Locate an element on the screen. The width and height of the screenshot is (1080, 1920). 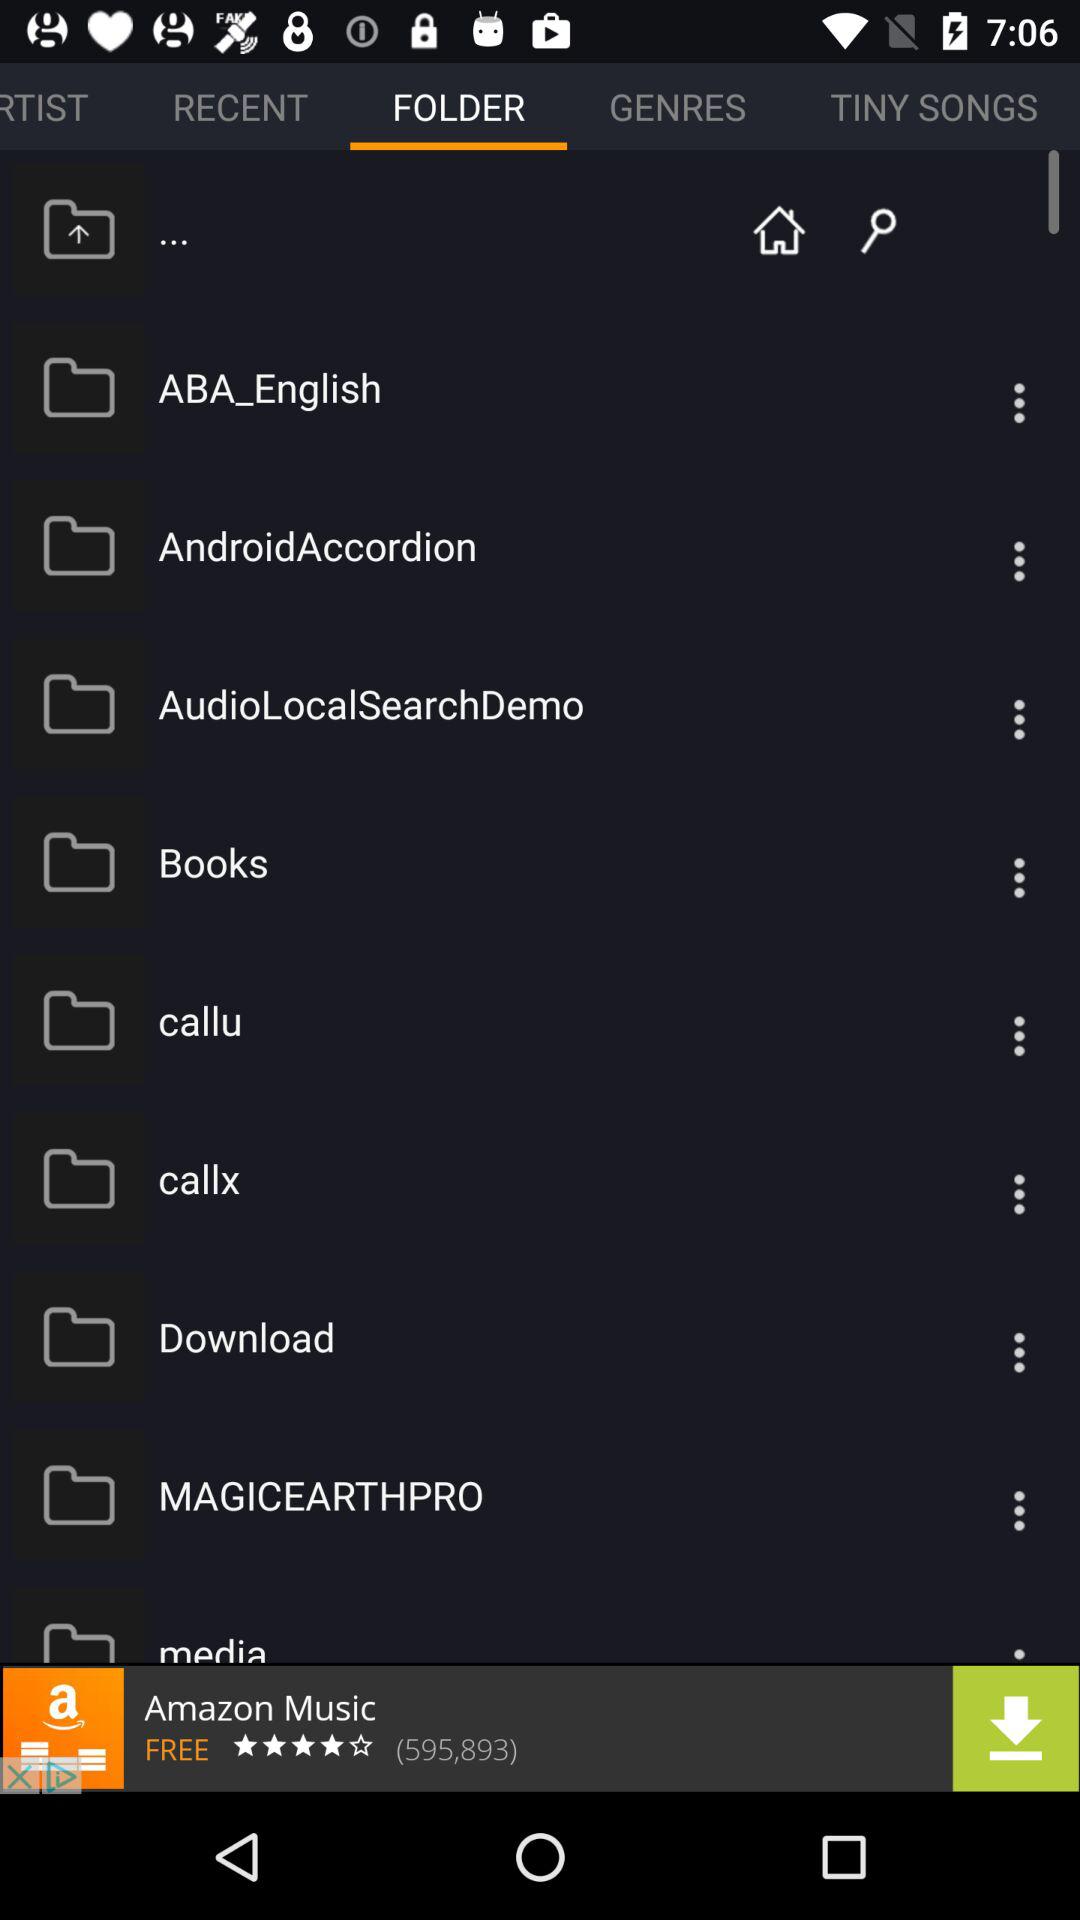
options is located at coordinates (979, 862).